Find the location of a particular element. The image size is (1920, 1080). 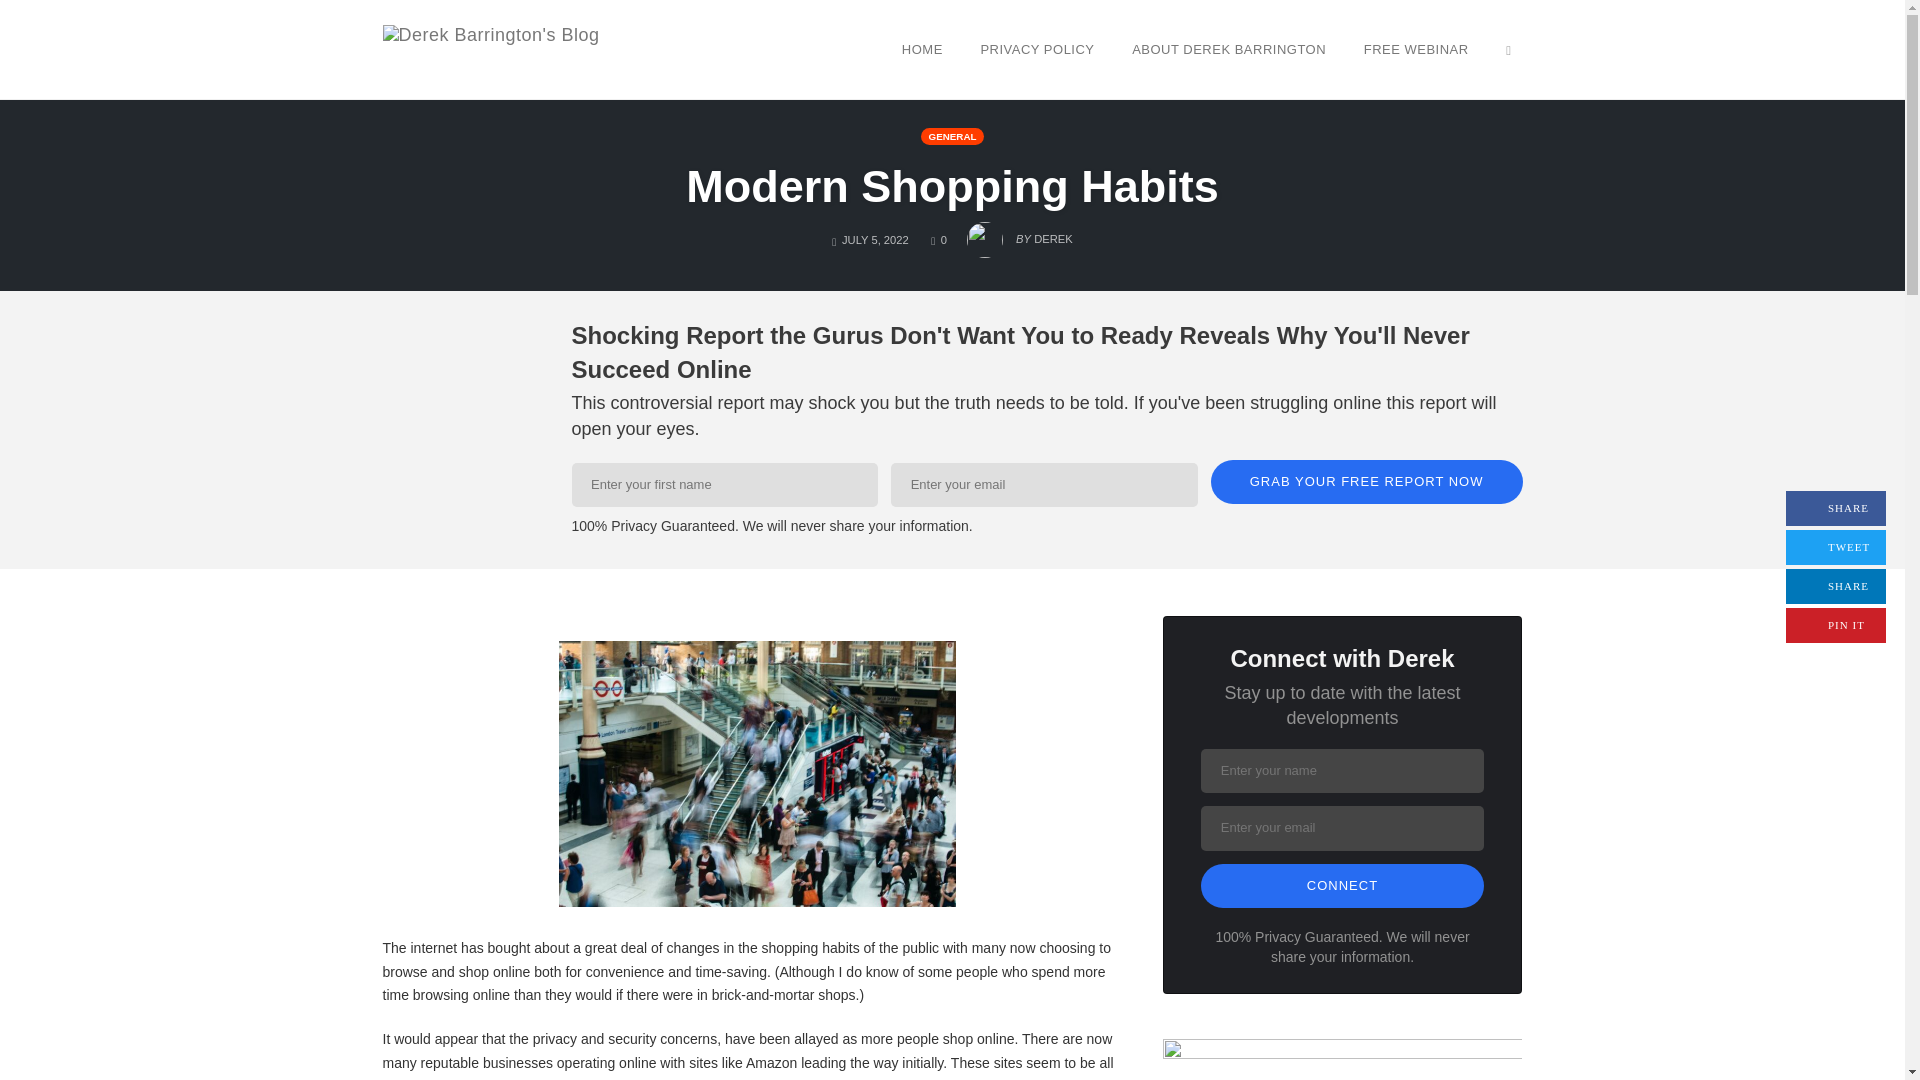

HOME is located at coordinates (922, 49).